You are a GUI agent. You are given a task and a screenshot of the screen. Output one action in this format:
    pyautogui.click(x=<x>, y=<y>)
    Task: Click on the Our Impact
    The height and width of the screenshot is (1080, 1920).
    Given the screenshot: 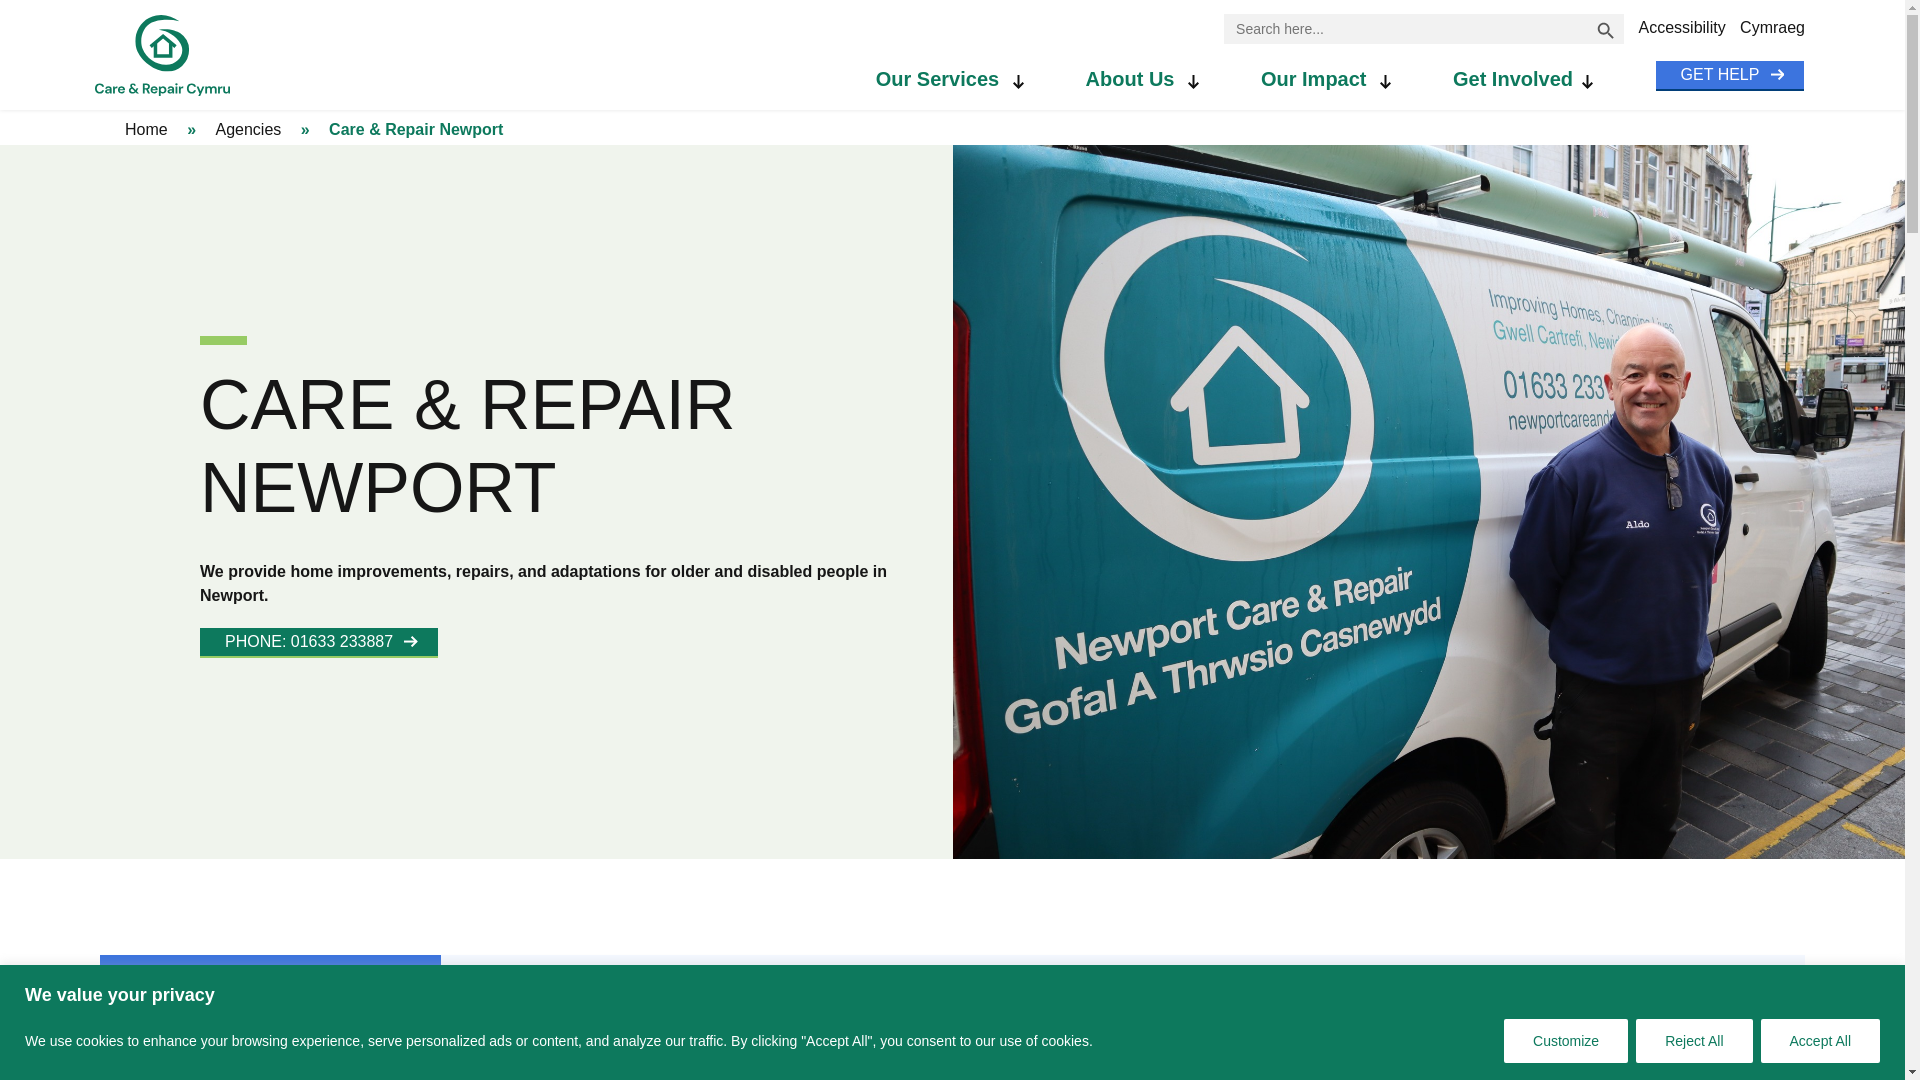 What is the action you would take?
    pyautogui.click(x=1338, y=77)
    